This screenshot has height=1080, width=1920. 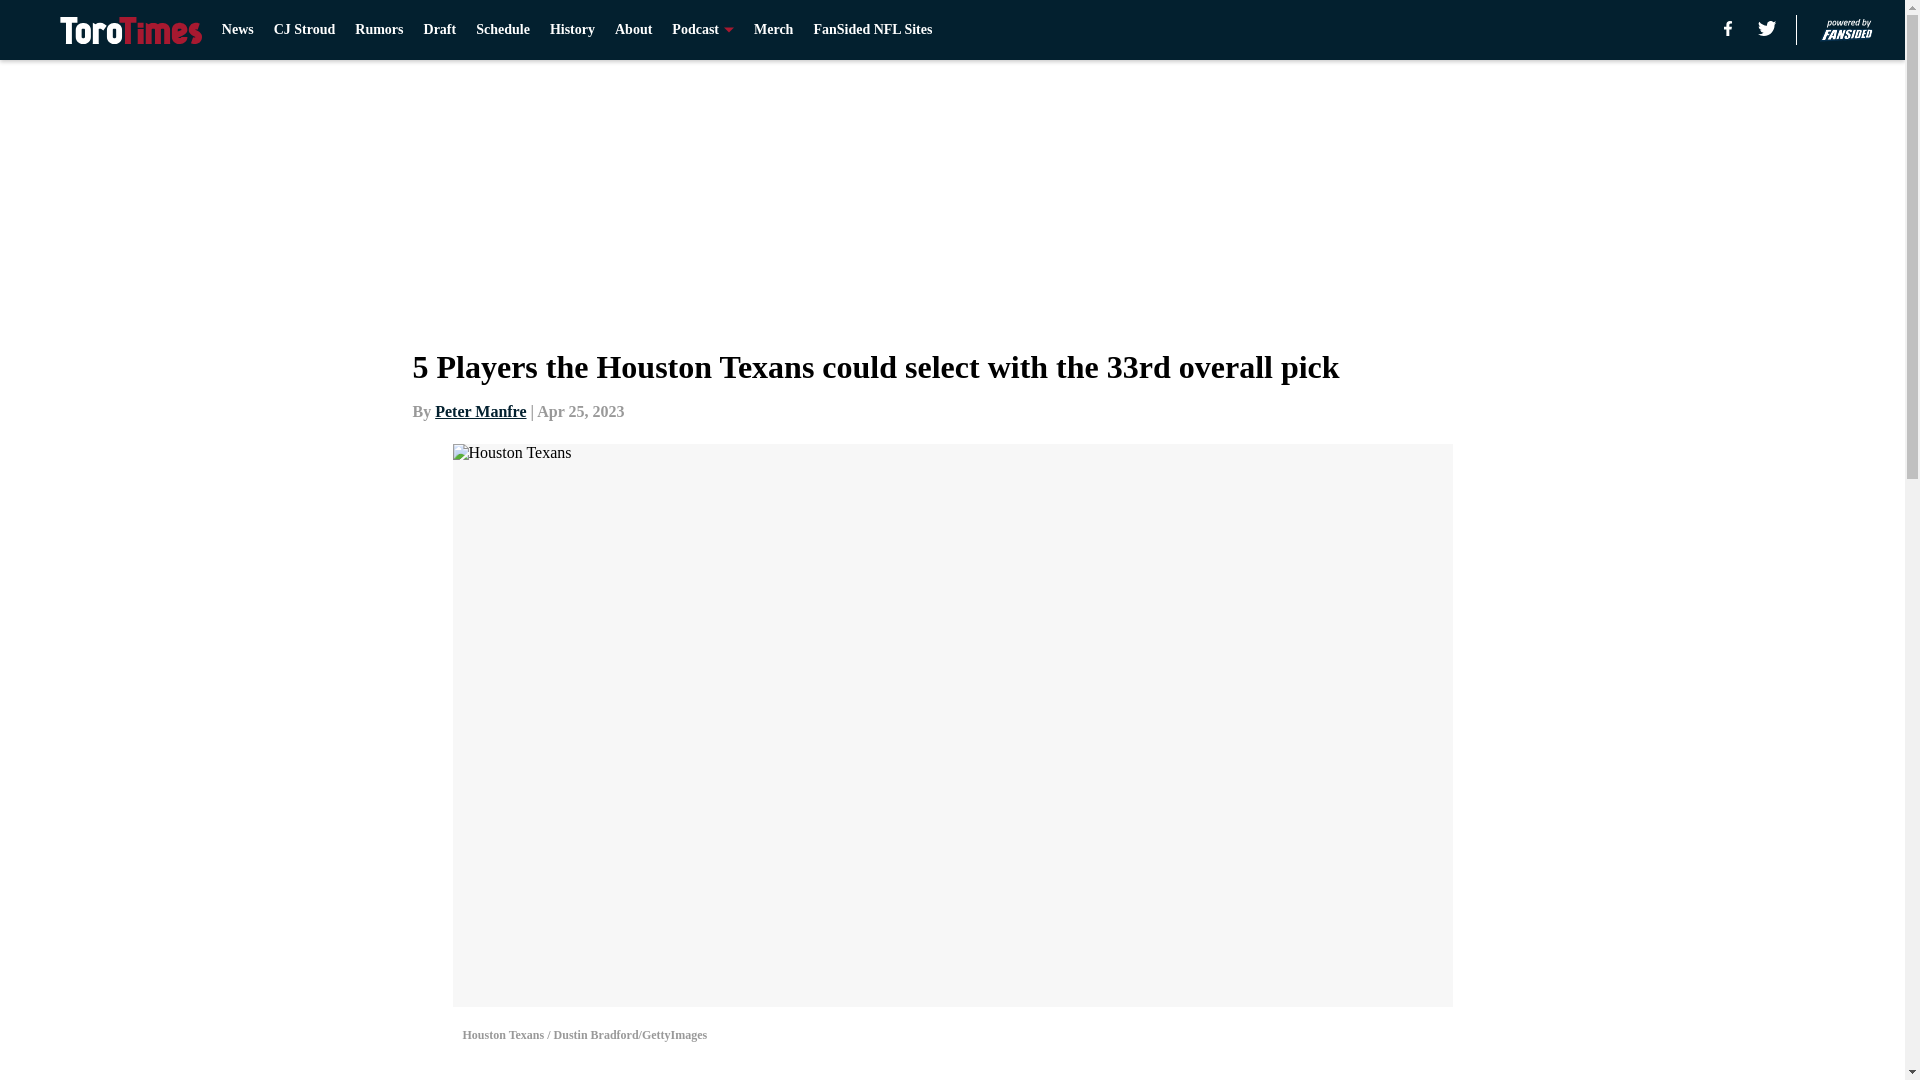 I want to click on Peter Manfre, so click(x=480, y=411).